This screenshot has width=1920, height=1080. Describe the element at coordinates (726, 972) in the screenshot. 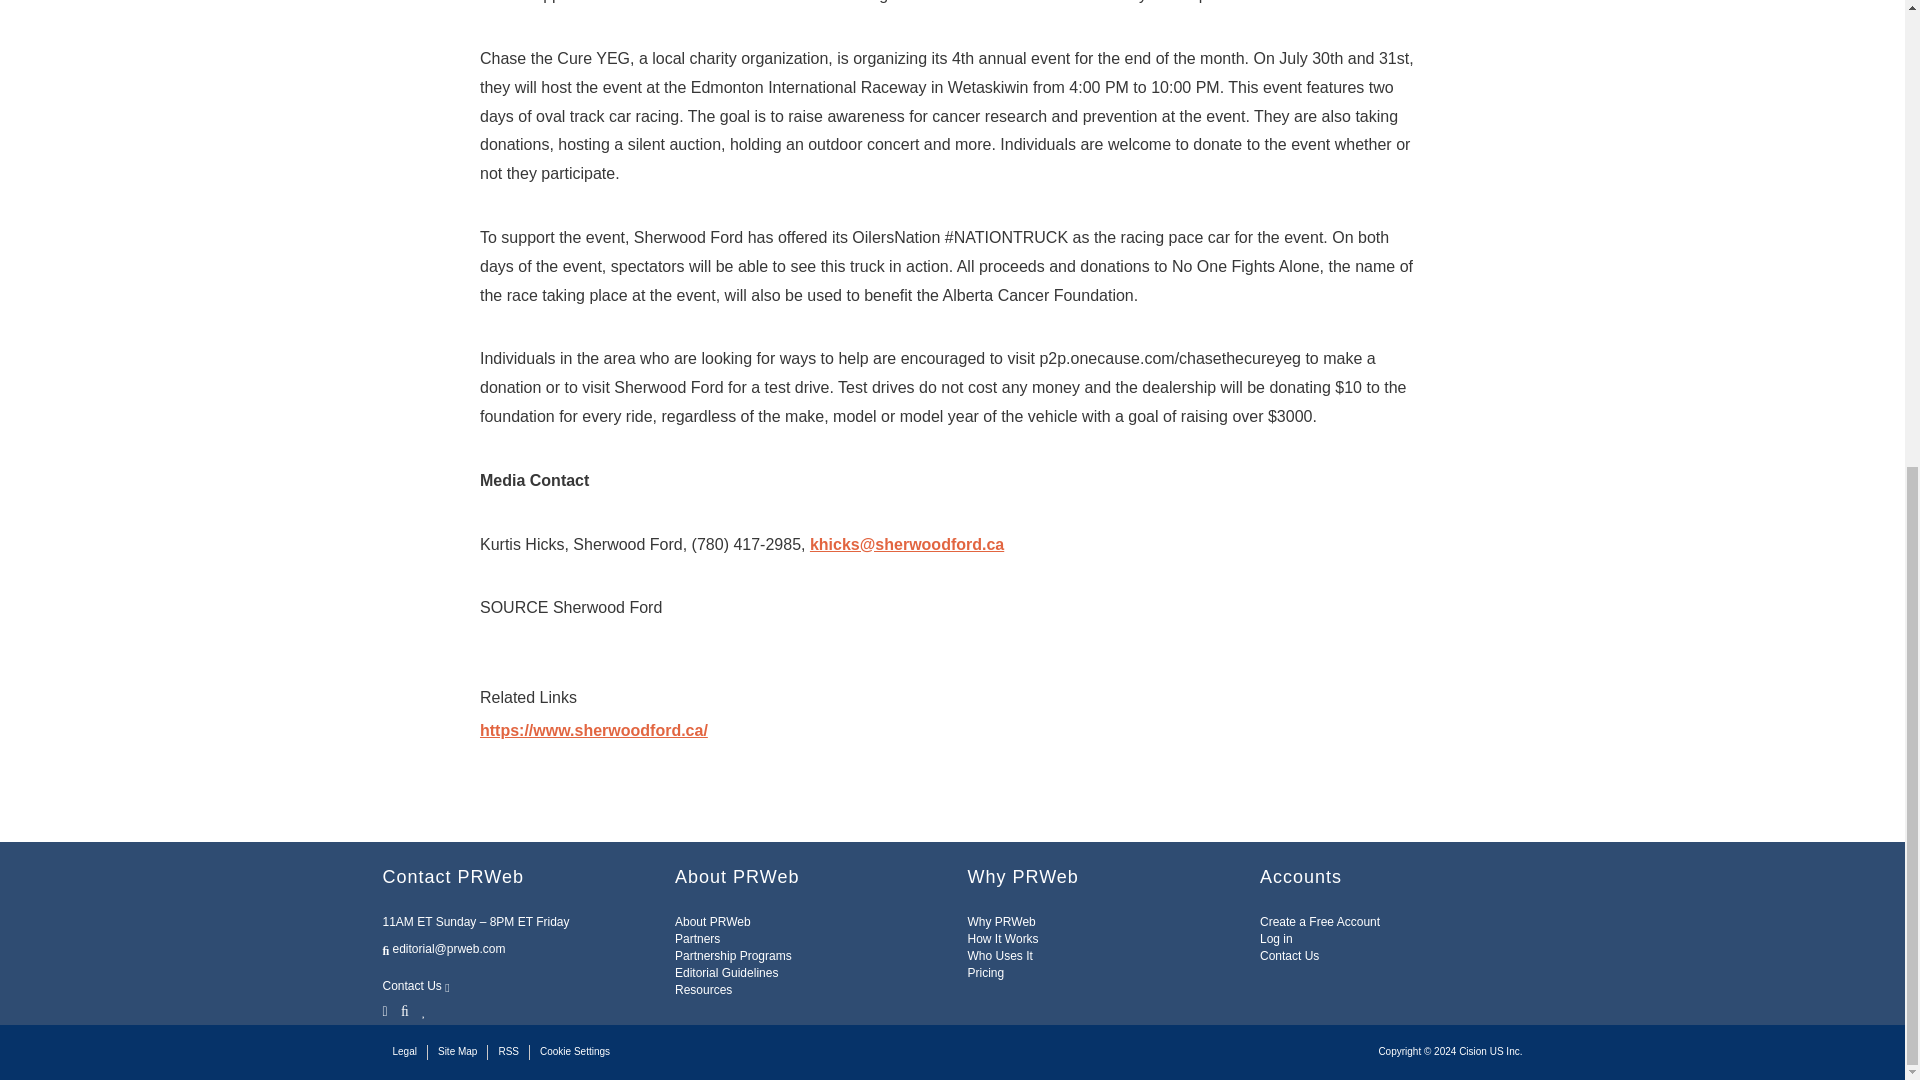

I see `Editorial Guidelines` at that location.